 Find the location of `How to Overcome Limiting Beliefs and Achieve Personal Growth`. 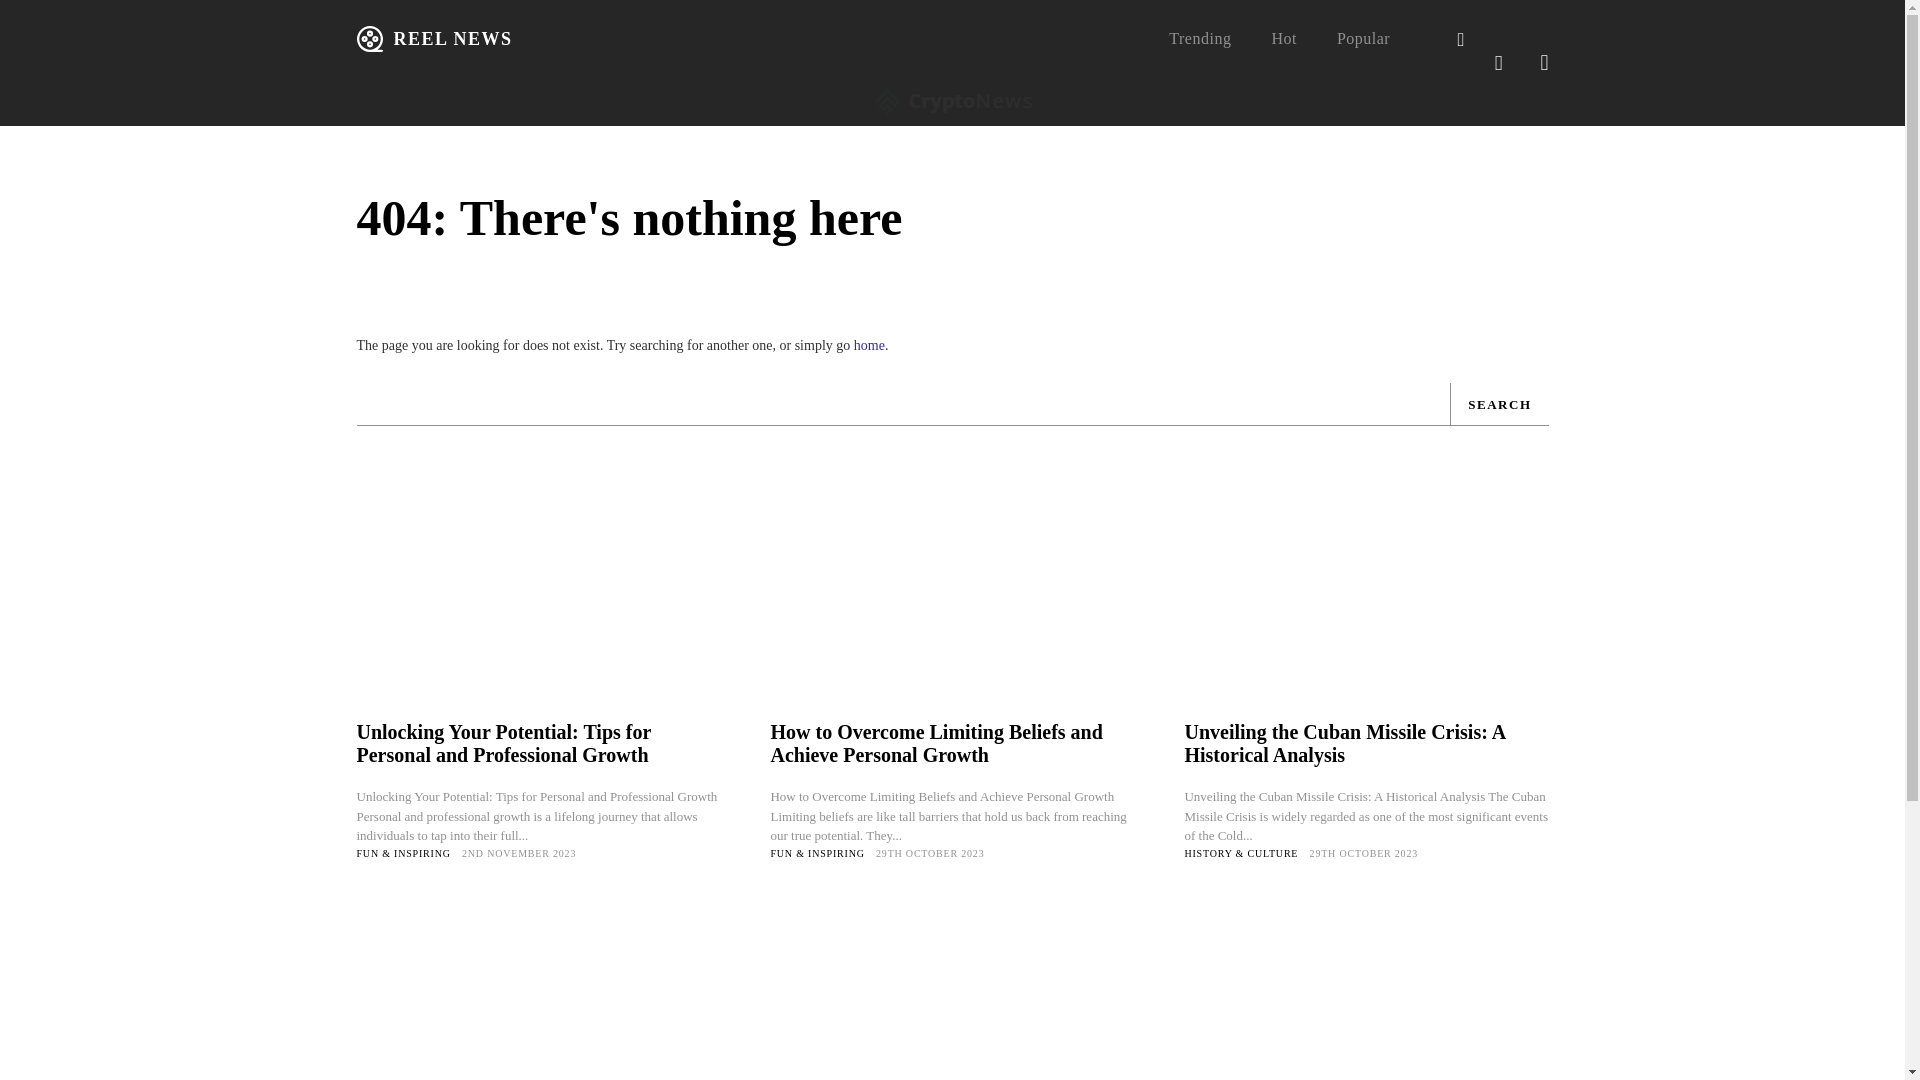

How to Overcome Limiting Beliefs and Achieve Personal Growth is located at coordinates (952, 616).